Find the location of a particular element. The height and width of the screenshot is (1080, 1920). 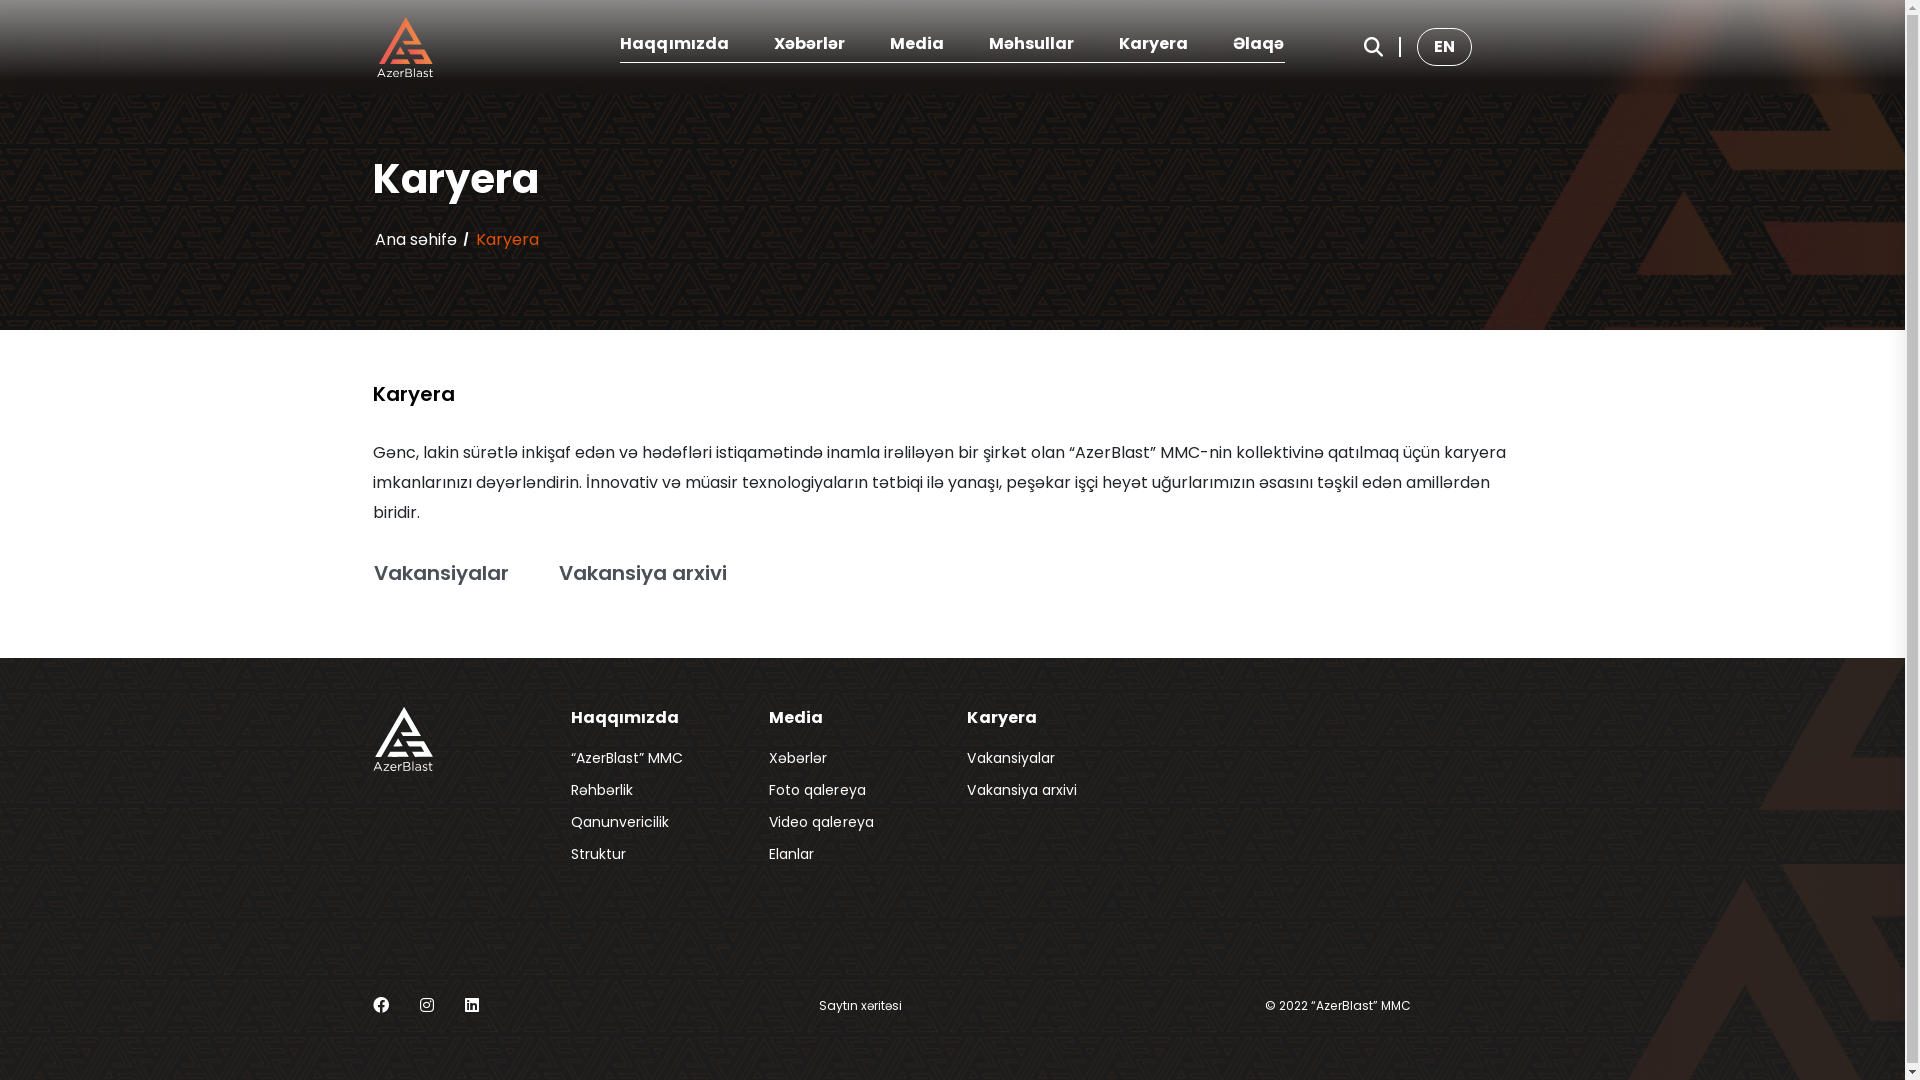

Struktur is located at coordinates (598, 854).